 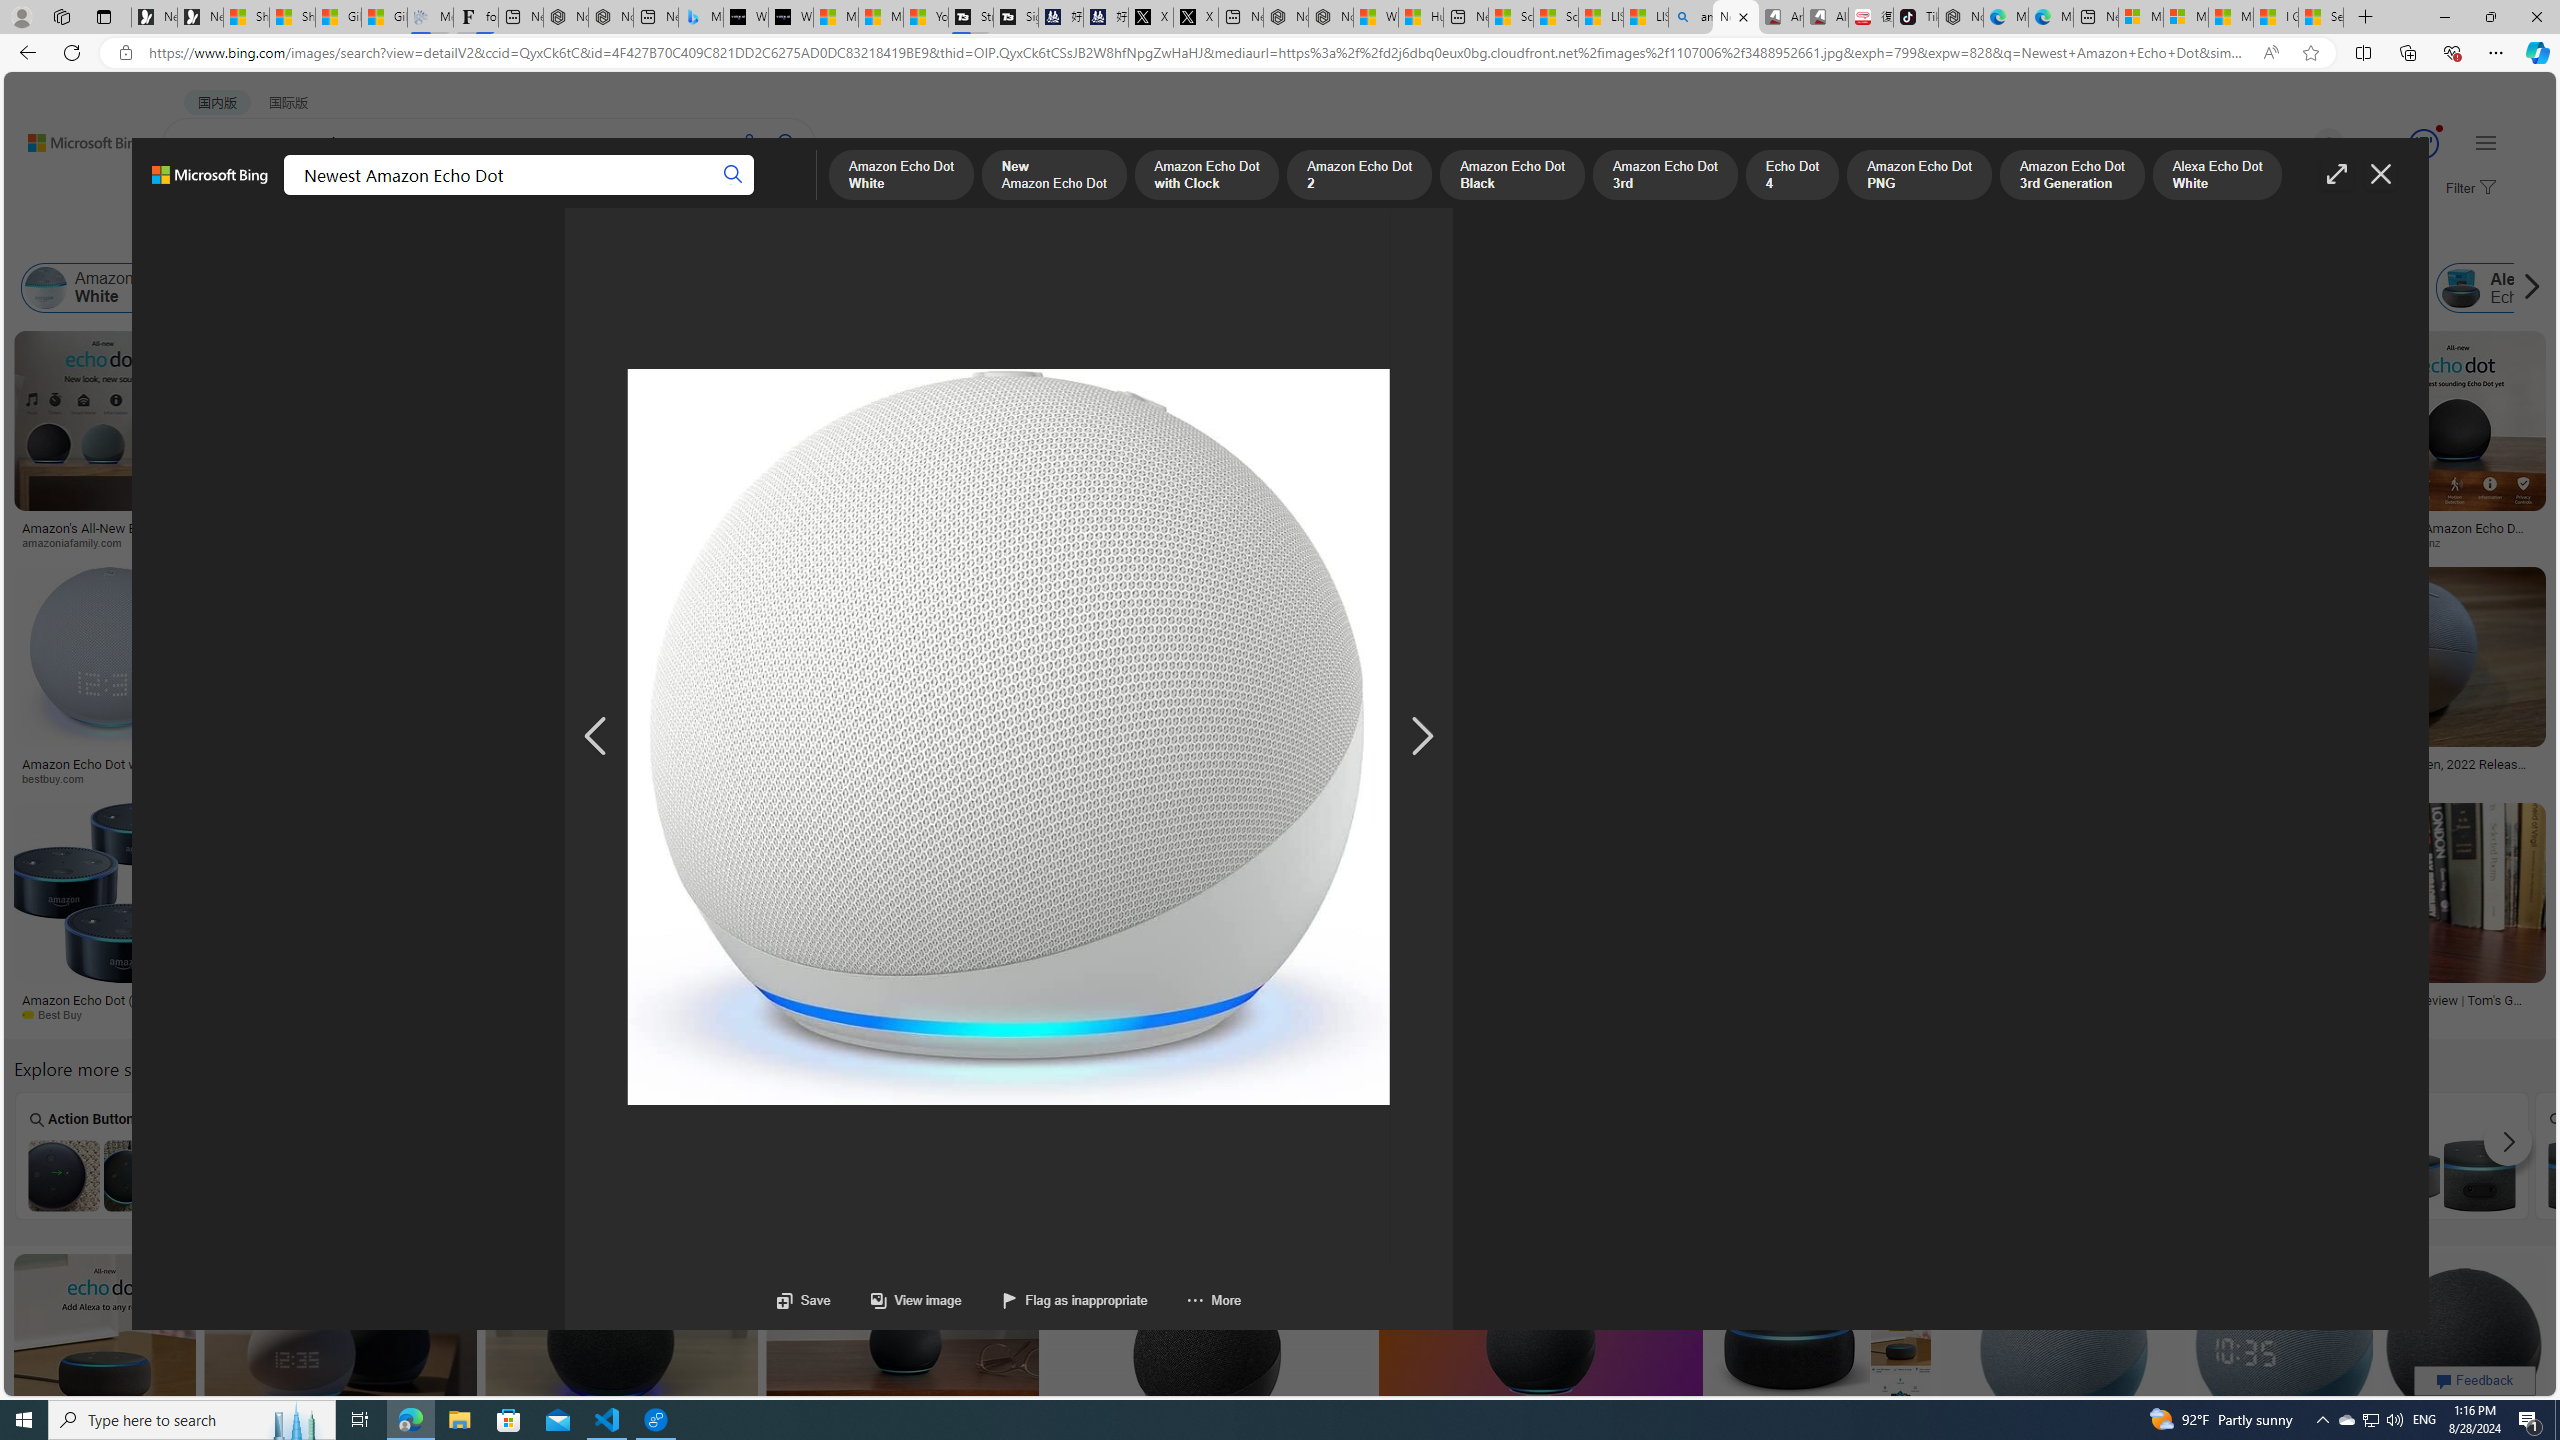 What do you see at coordinates (1900, 1174) in the screenshot?
I see `Amazon Echo Dot 4th Gen Smart Speaker with Alexa` at bounding box center [1900, 1174].